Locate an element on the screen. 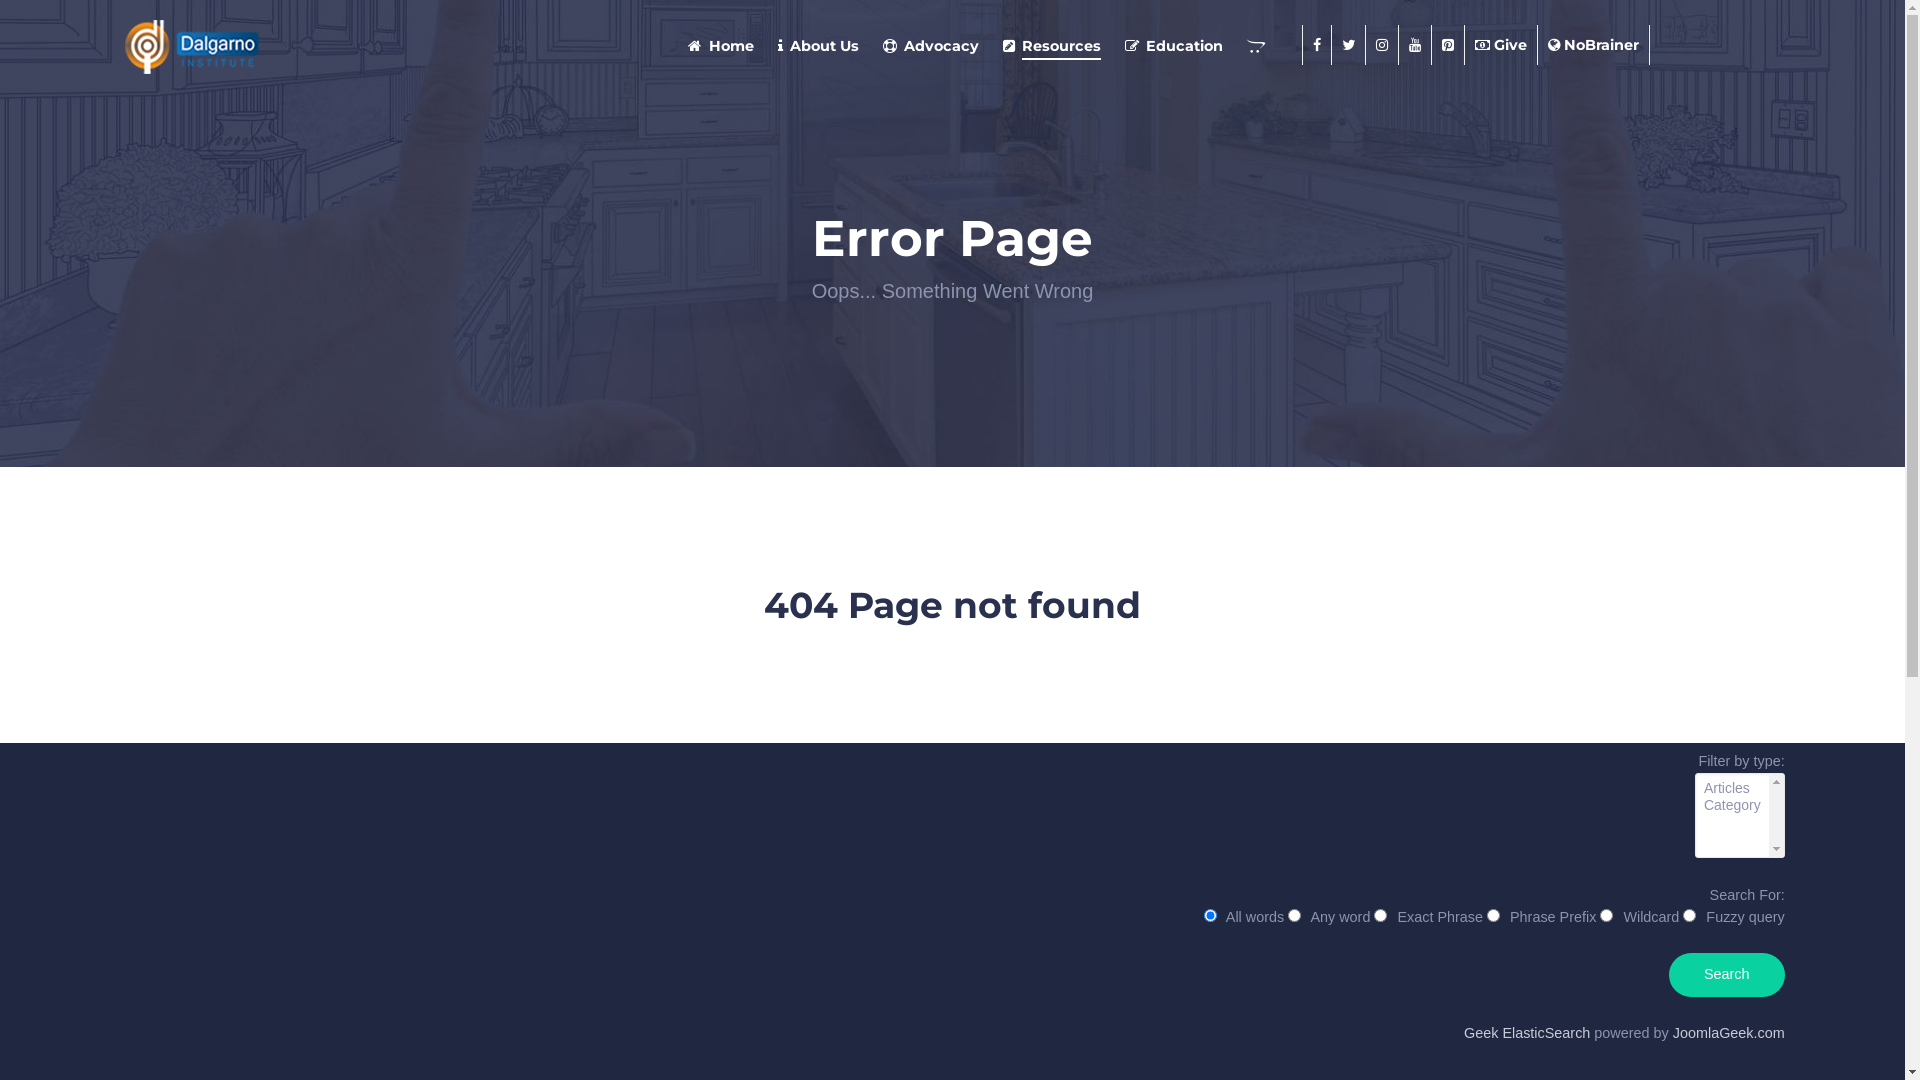  Instagram is located at coordinates (1743, 539).